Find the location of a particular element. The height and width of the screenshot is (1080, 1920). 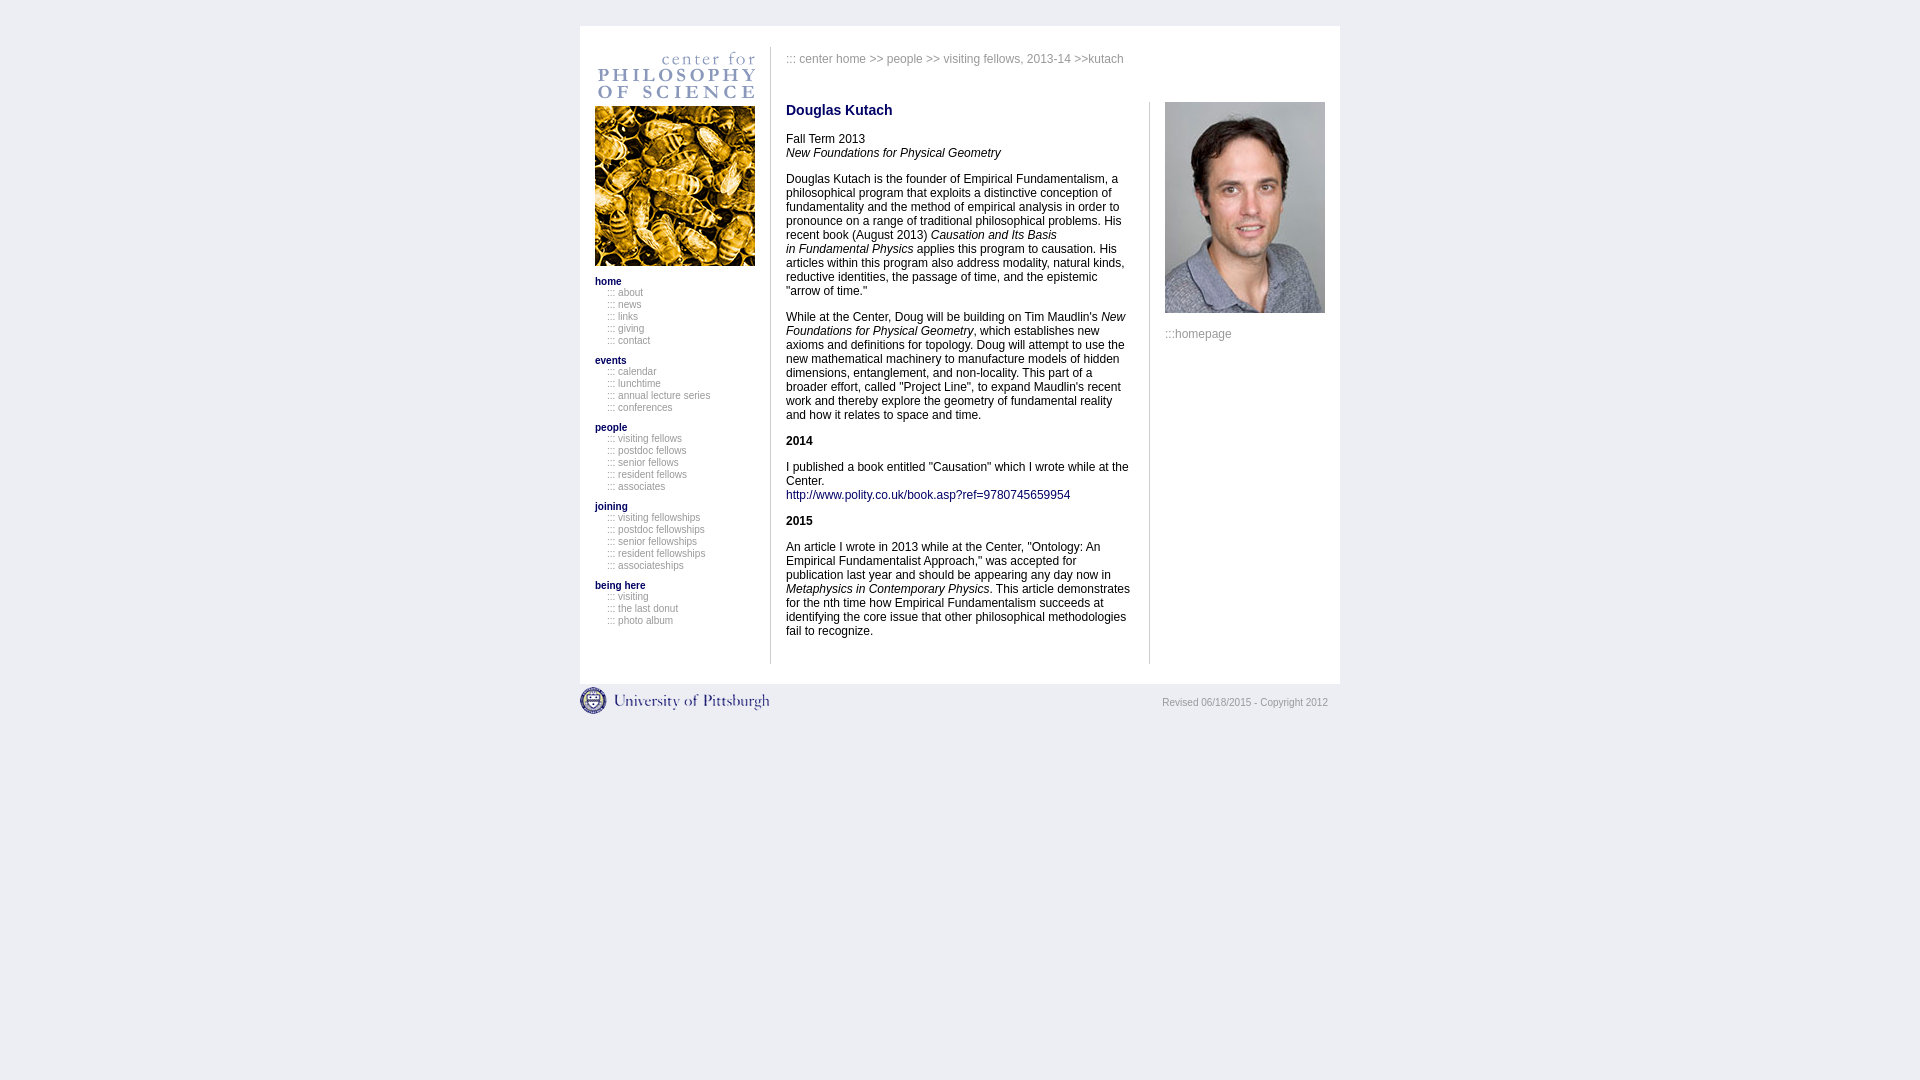

::: contact is located at coordinates (628, 340).